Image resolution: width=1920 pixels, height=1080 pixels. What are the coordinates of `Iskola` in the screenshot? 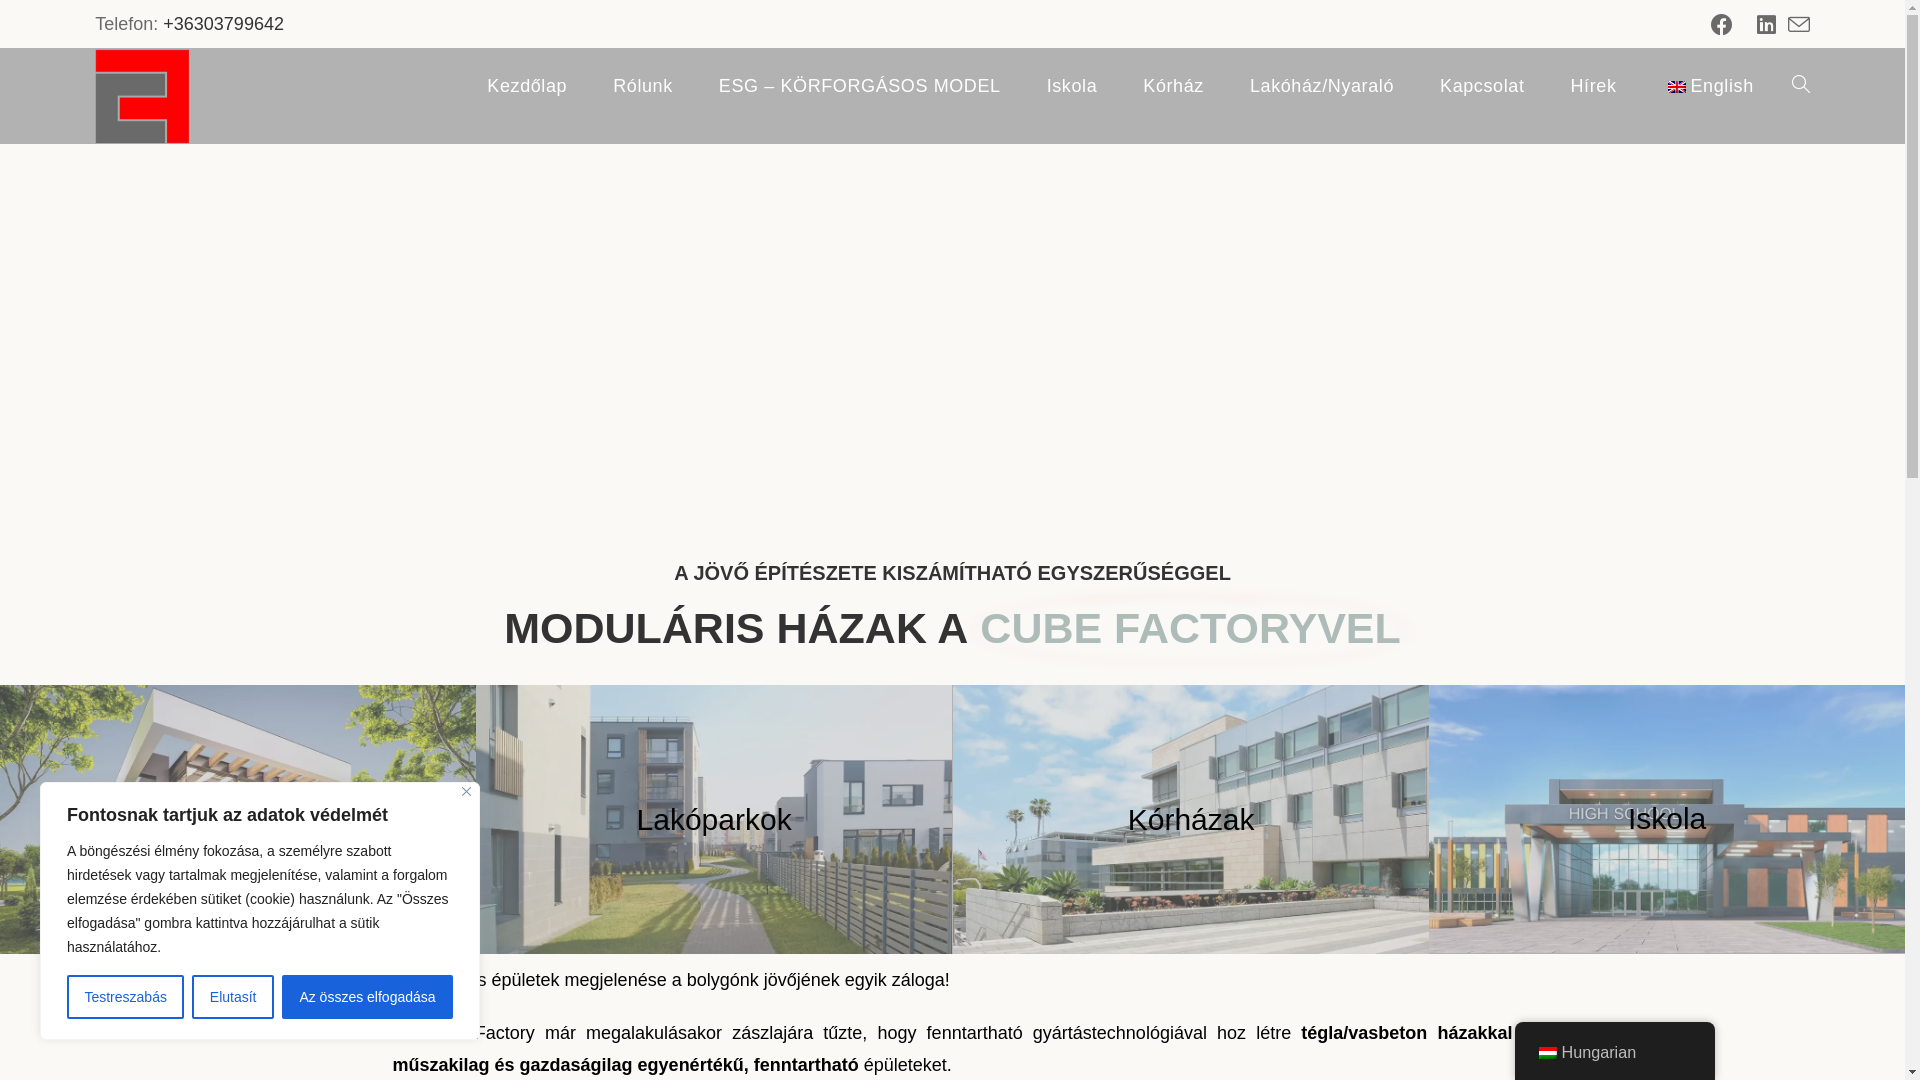 It's located at (1667, 819).